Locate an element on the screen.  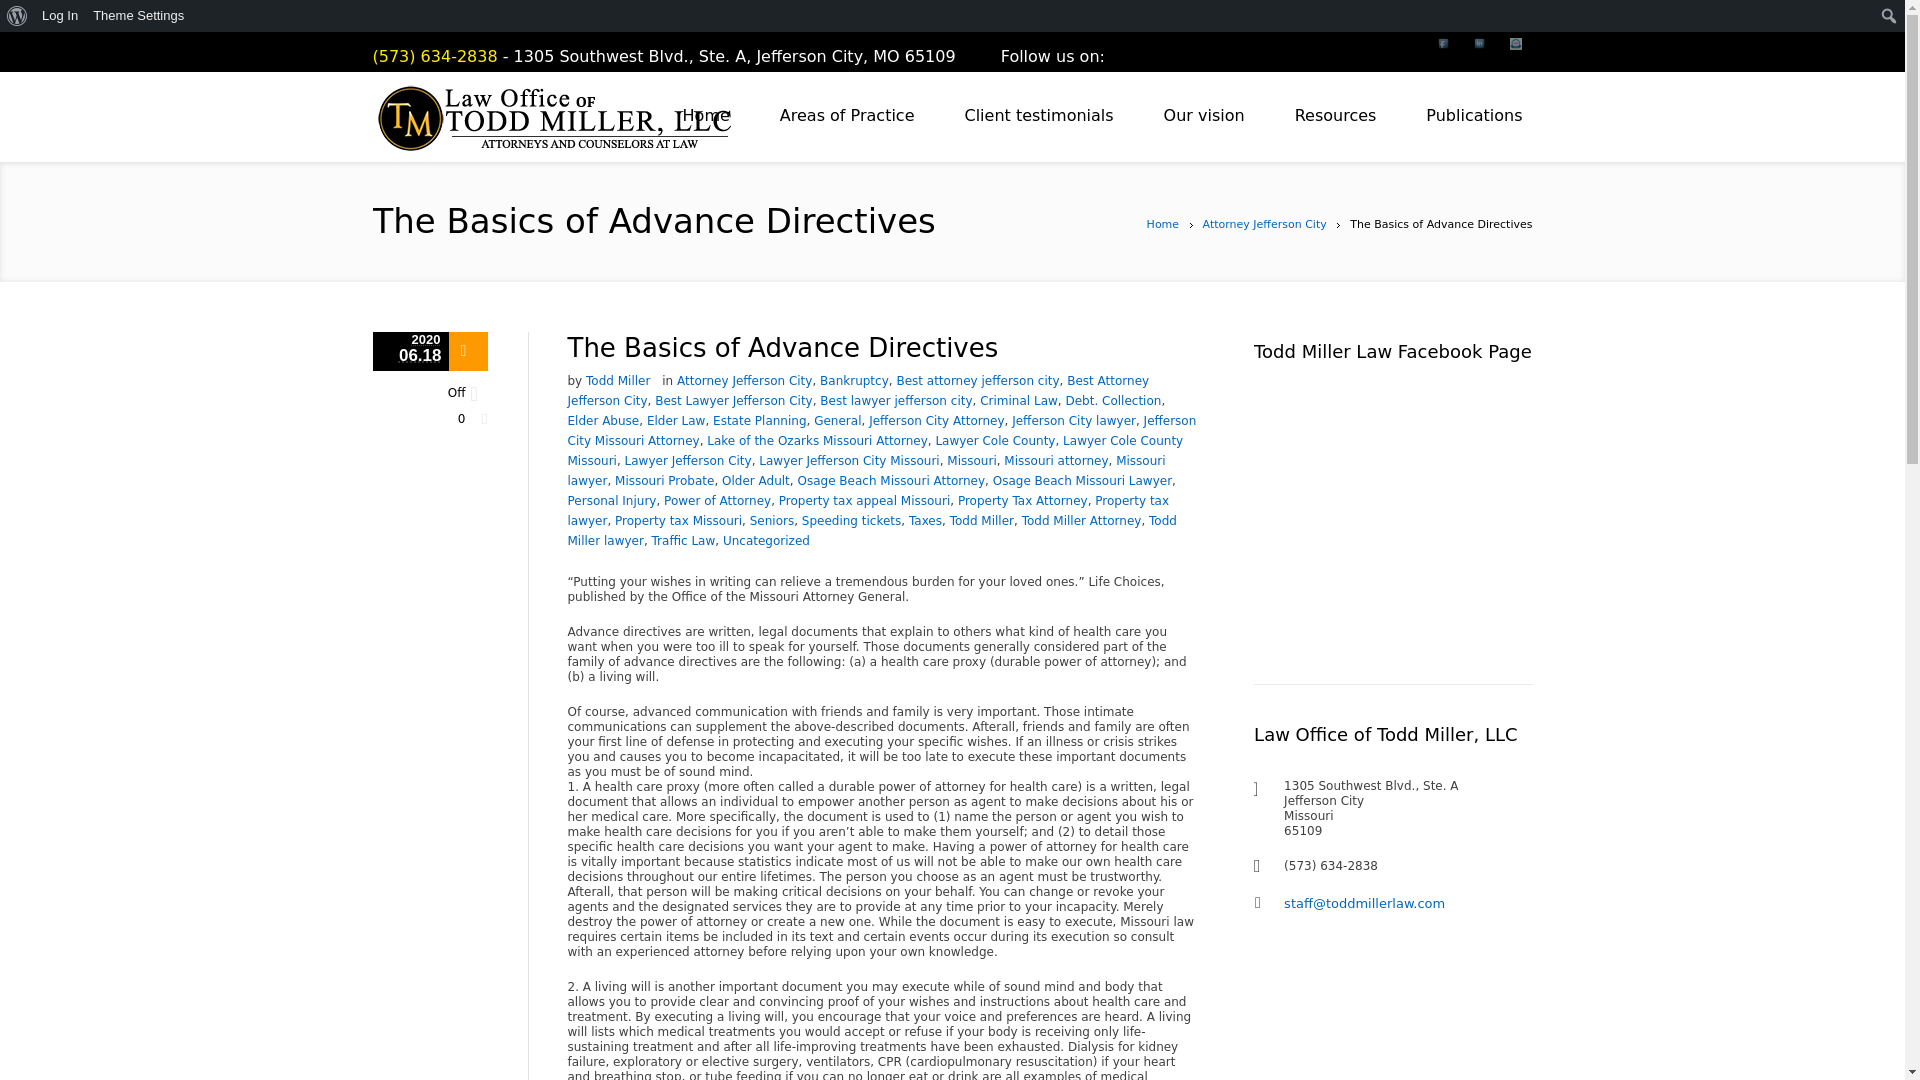
Publications is located at coordinates (1474, 116).